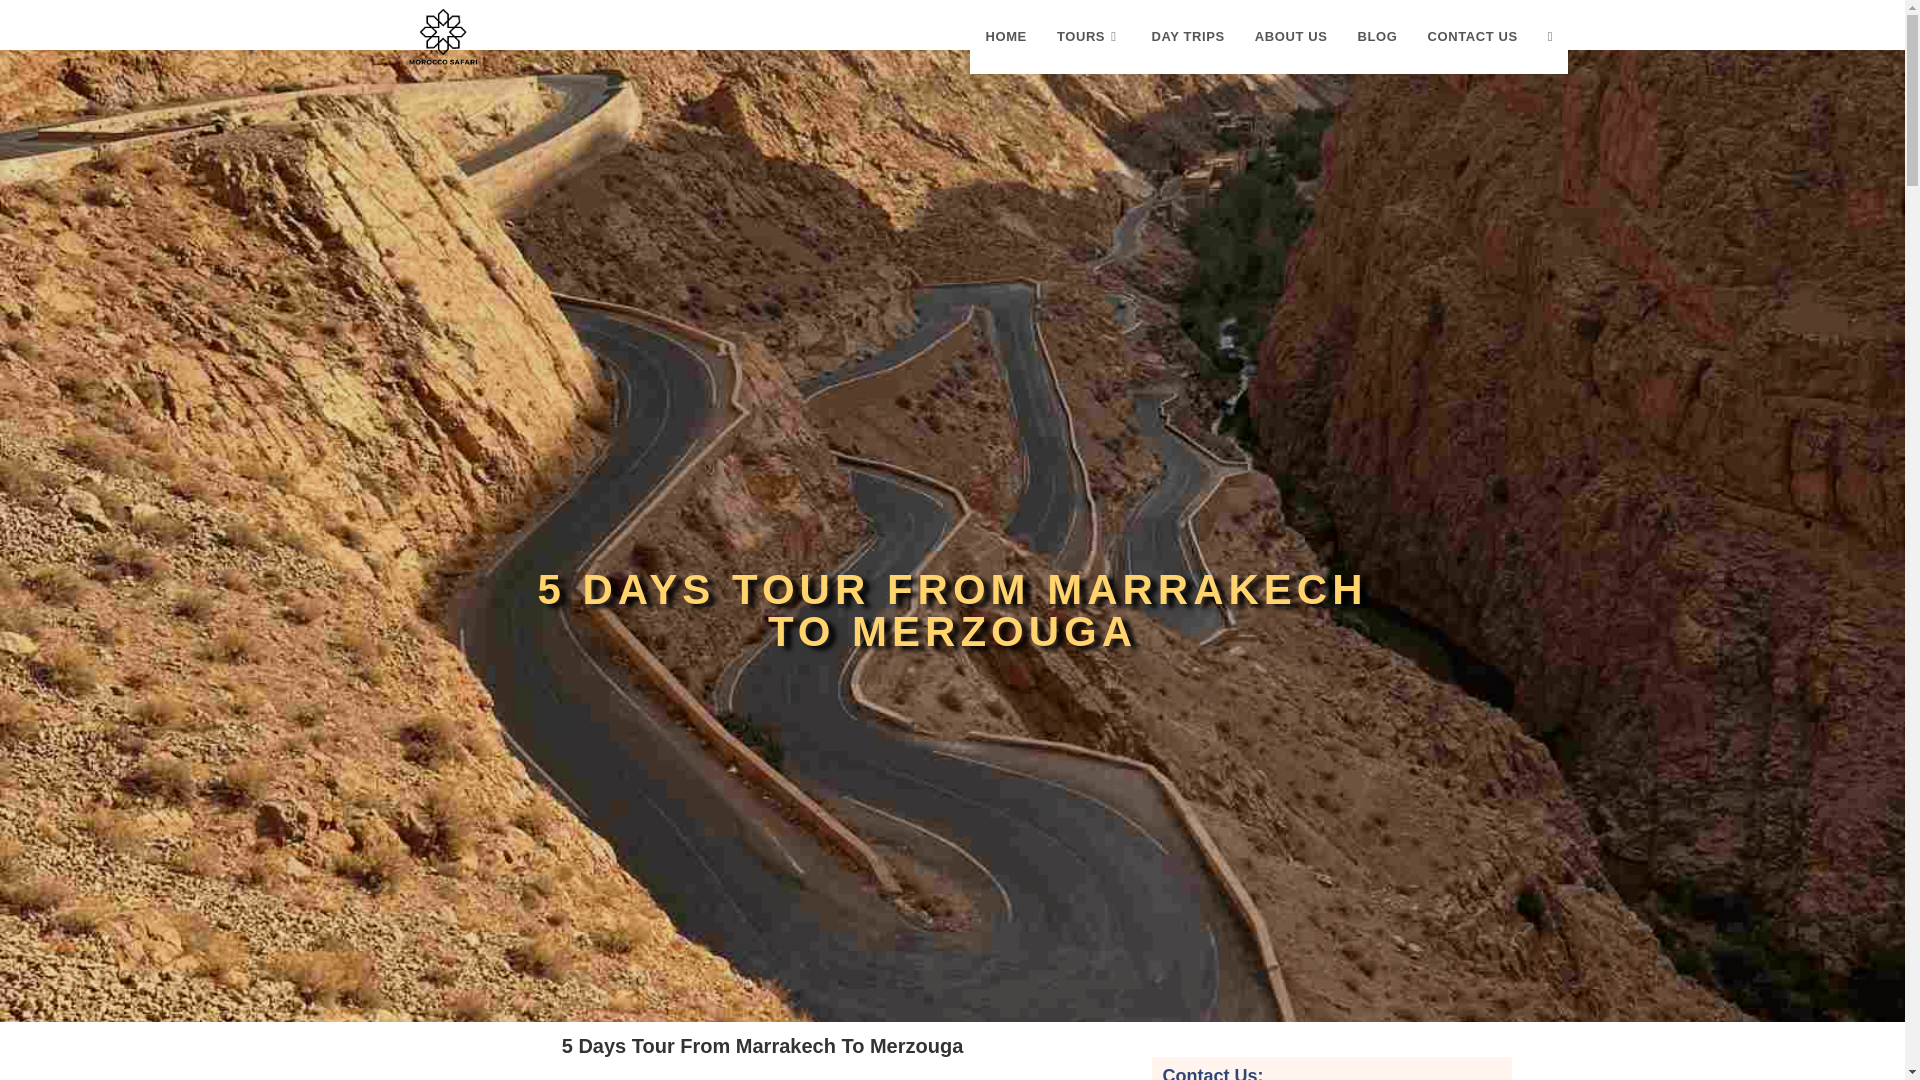  What do you see at coordinates (1291, 37) in the screenshot?
I see `ABOUT US` at bounding box center [1291, 37].